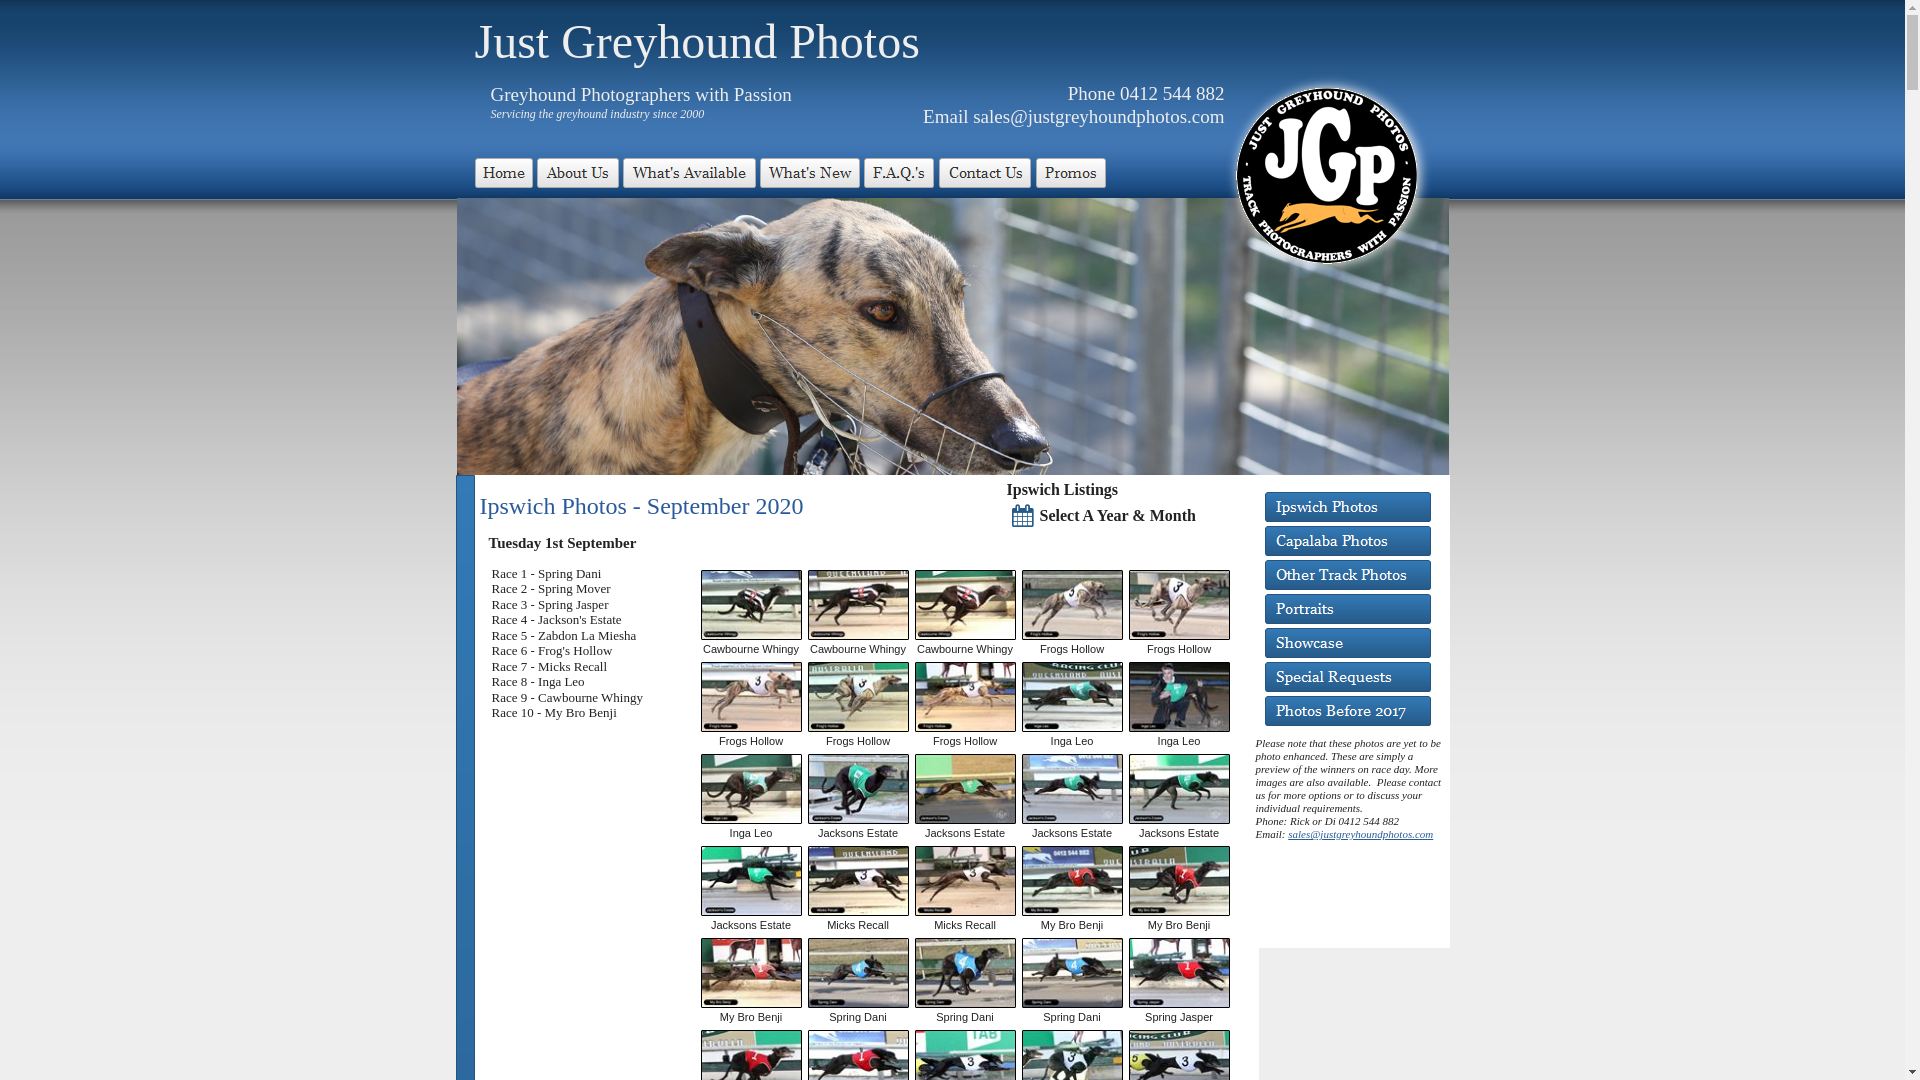 The height and width of the screenshot is (1080, 1920). I want to click on Contact Us, so click(984, 173).